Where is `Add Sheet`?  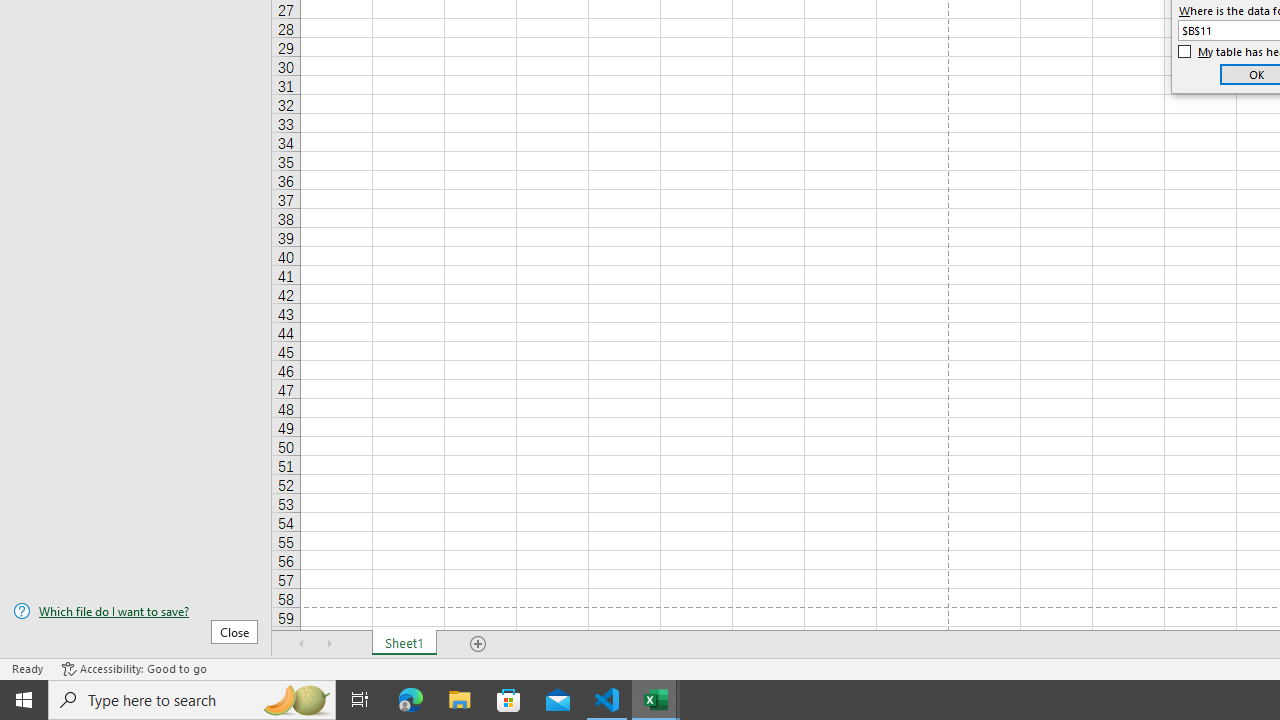 Add Sheet is located at coordinates (478, 644).